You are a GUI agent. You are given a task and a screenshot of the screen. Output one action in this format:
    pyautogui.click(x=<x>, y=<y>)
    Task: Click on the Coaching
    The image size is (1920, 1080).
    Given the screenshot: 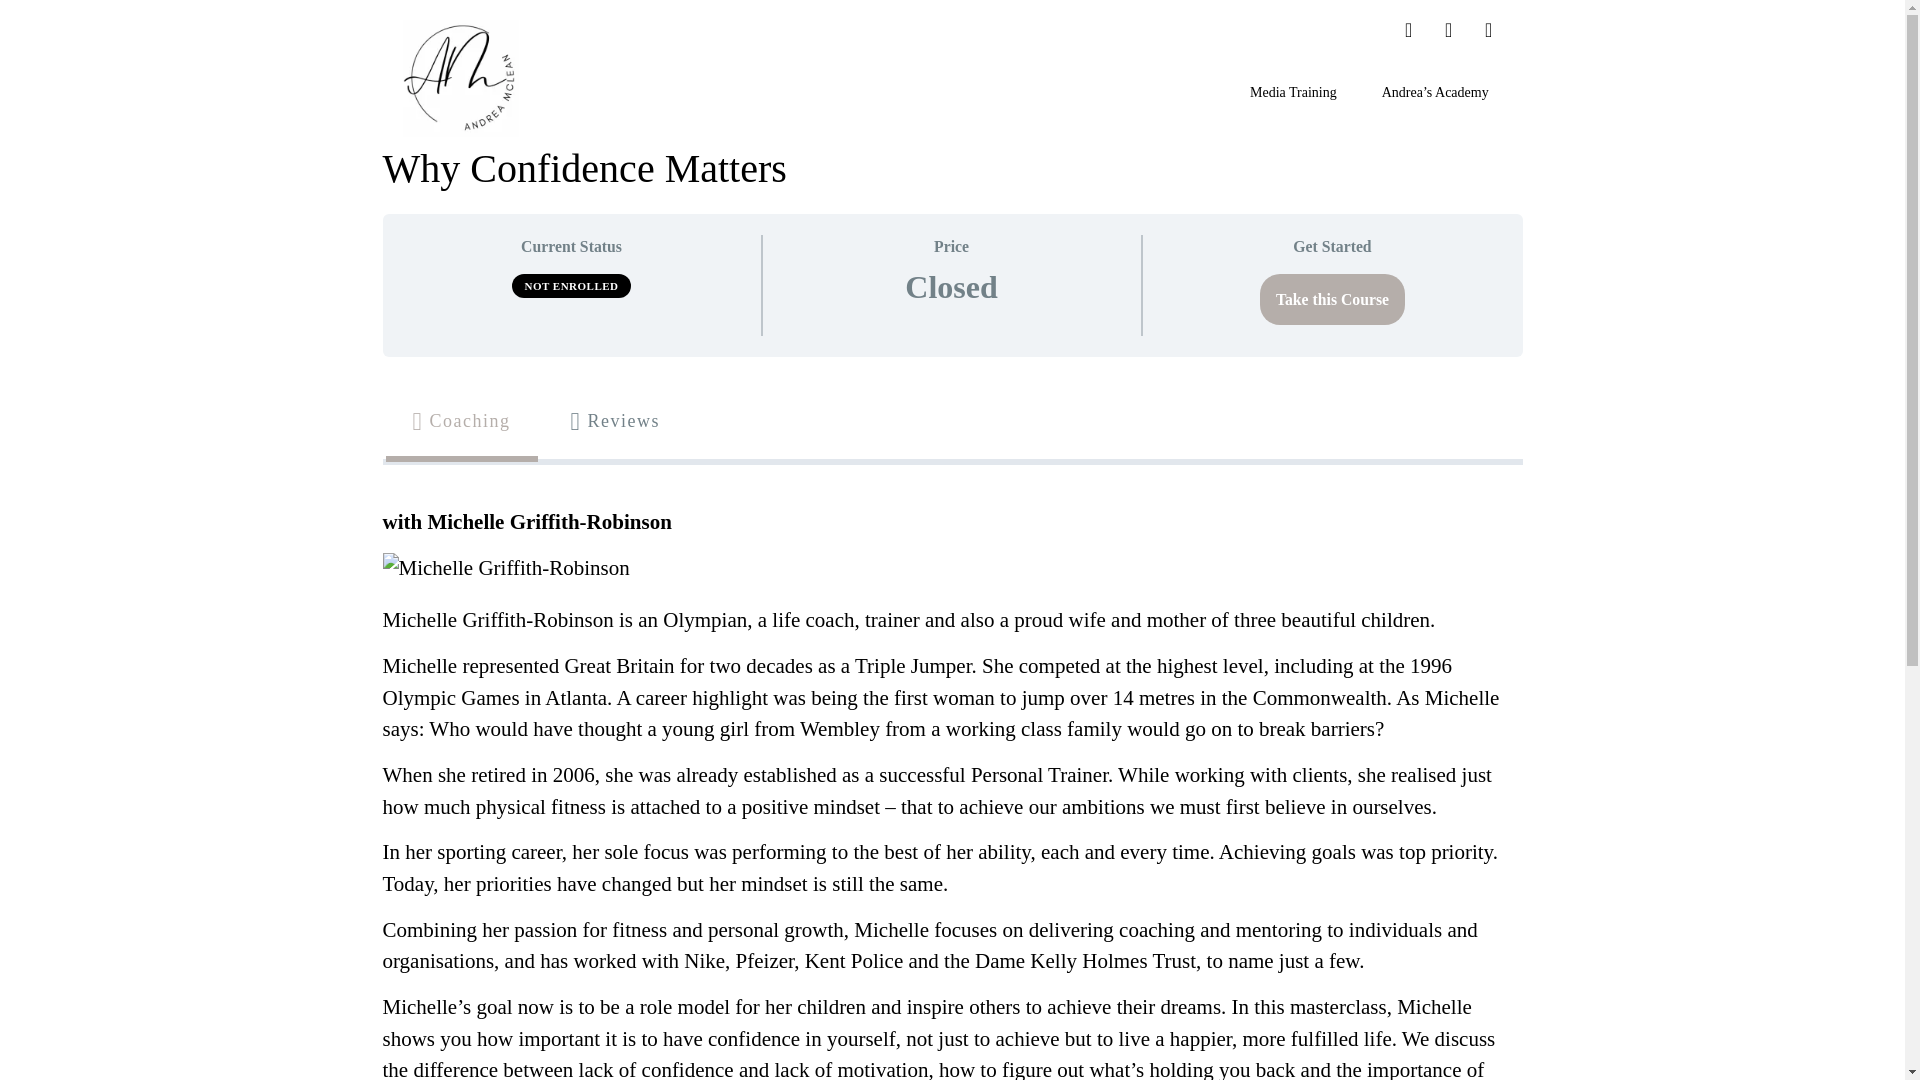 What is the action you would take?
    pyautogui.click(x=460, y=422)
    